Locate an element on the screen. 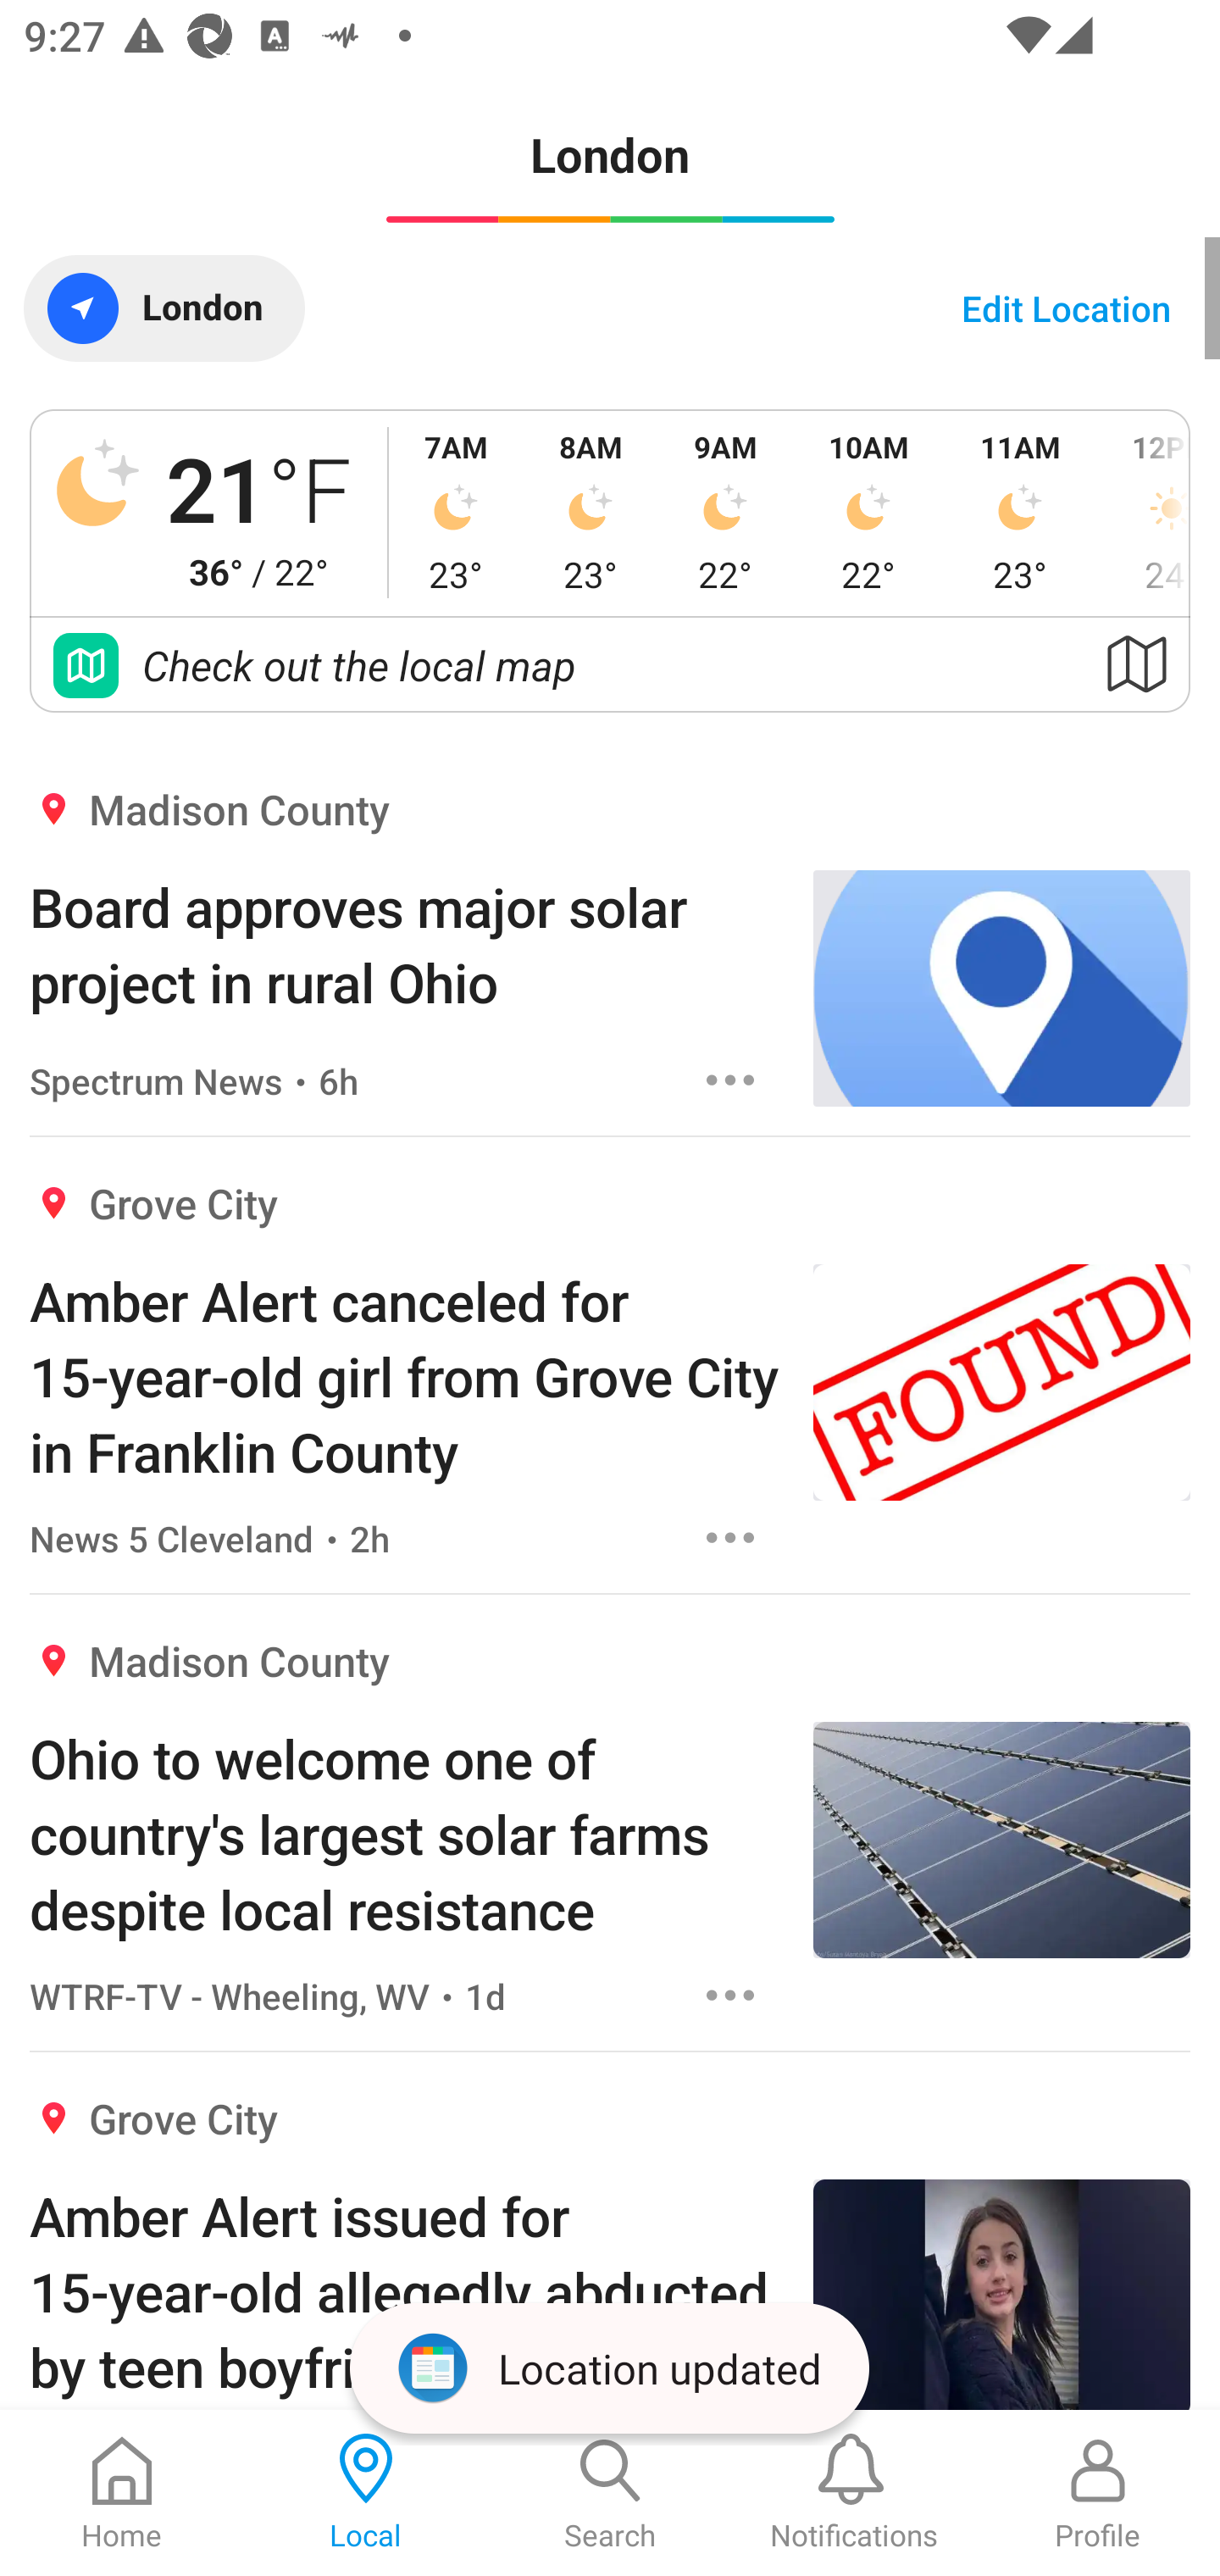 The height and width of the screenshot is (2576, 1220). Options is located at coordinates (730, 1080).